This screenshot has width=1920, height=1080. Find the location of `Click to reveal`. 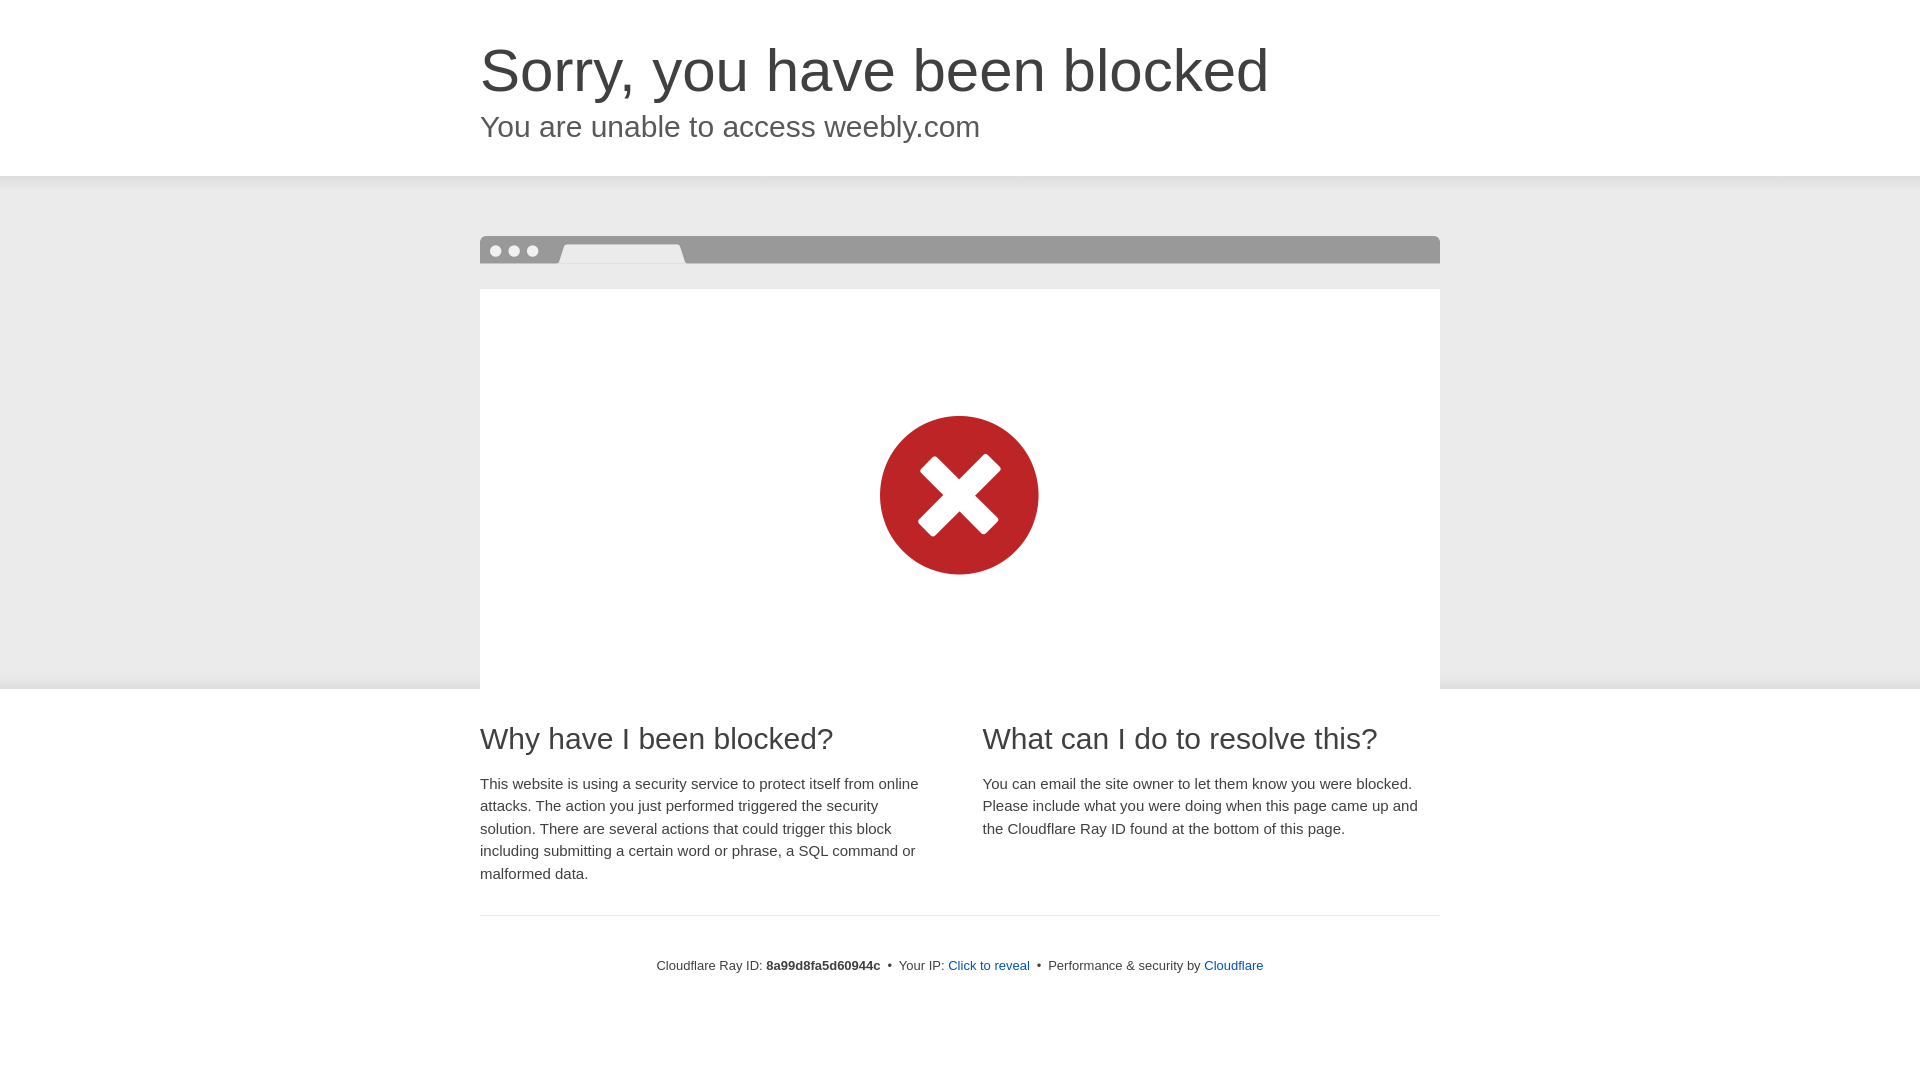

Click to reveal is located at coordinates (988, 966).